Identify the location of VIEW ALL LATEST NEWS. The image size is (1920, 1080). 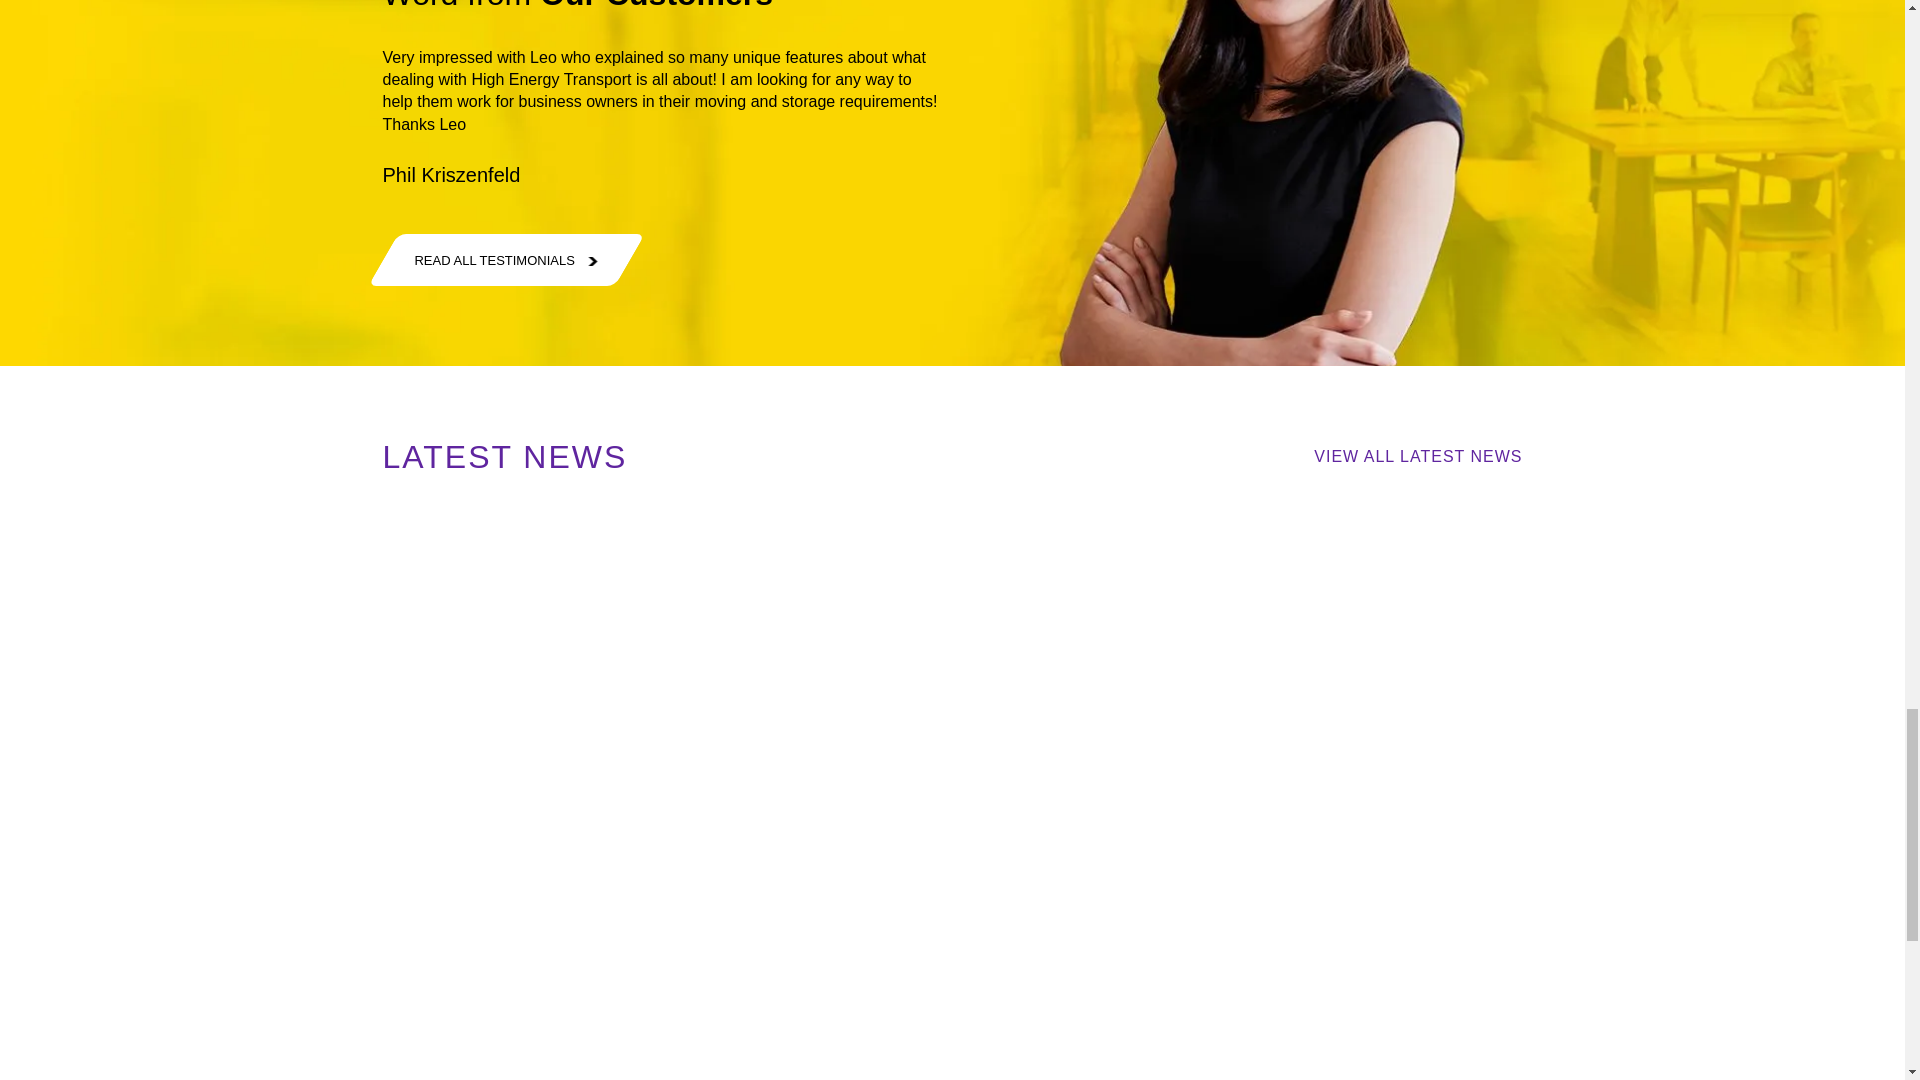
(1418, 456).